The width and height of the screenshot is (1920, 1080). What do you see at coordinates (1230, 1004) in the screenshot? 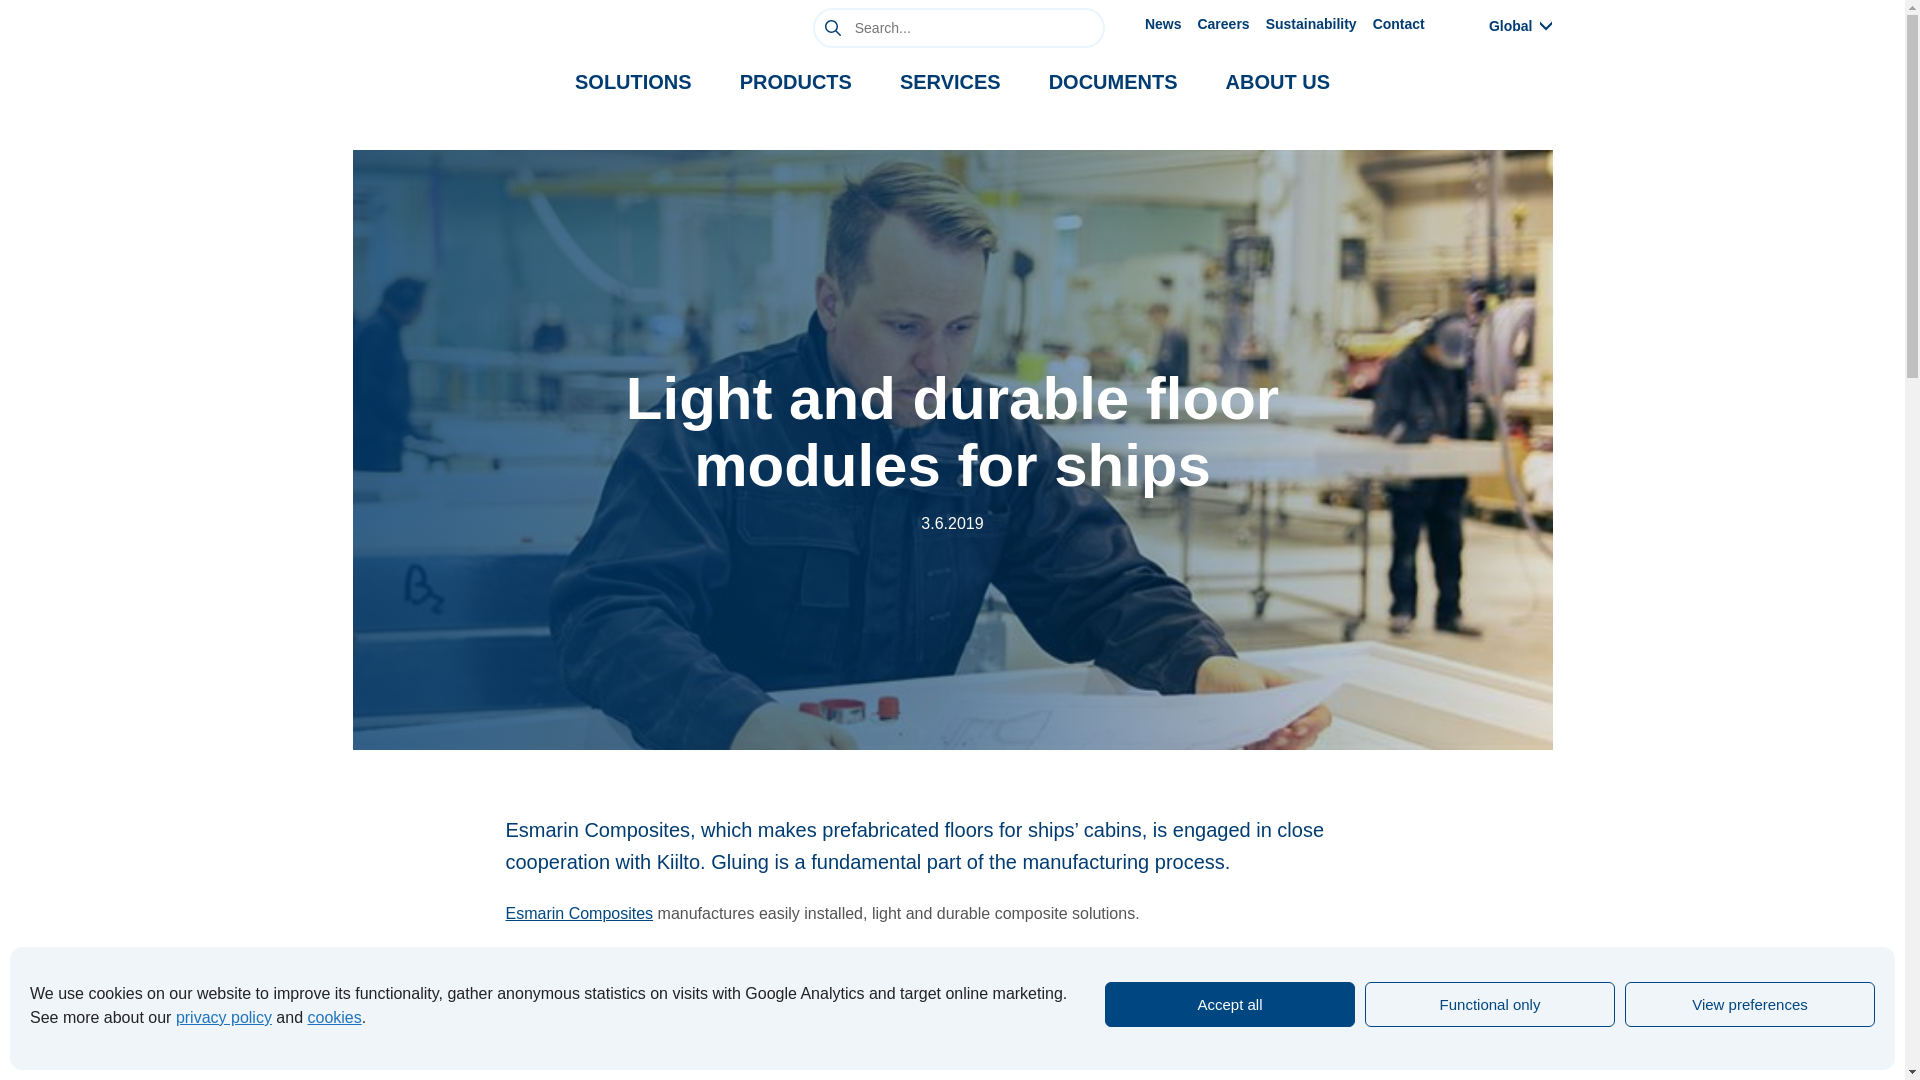
I see `Accept all` at bounding box center [1230, 1004].